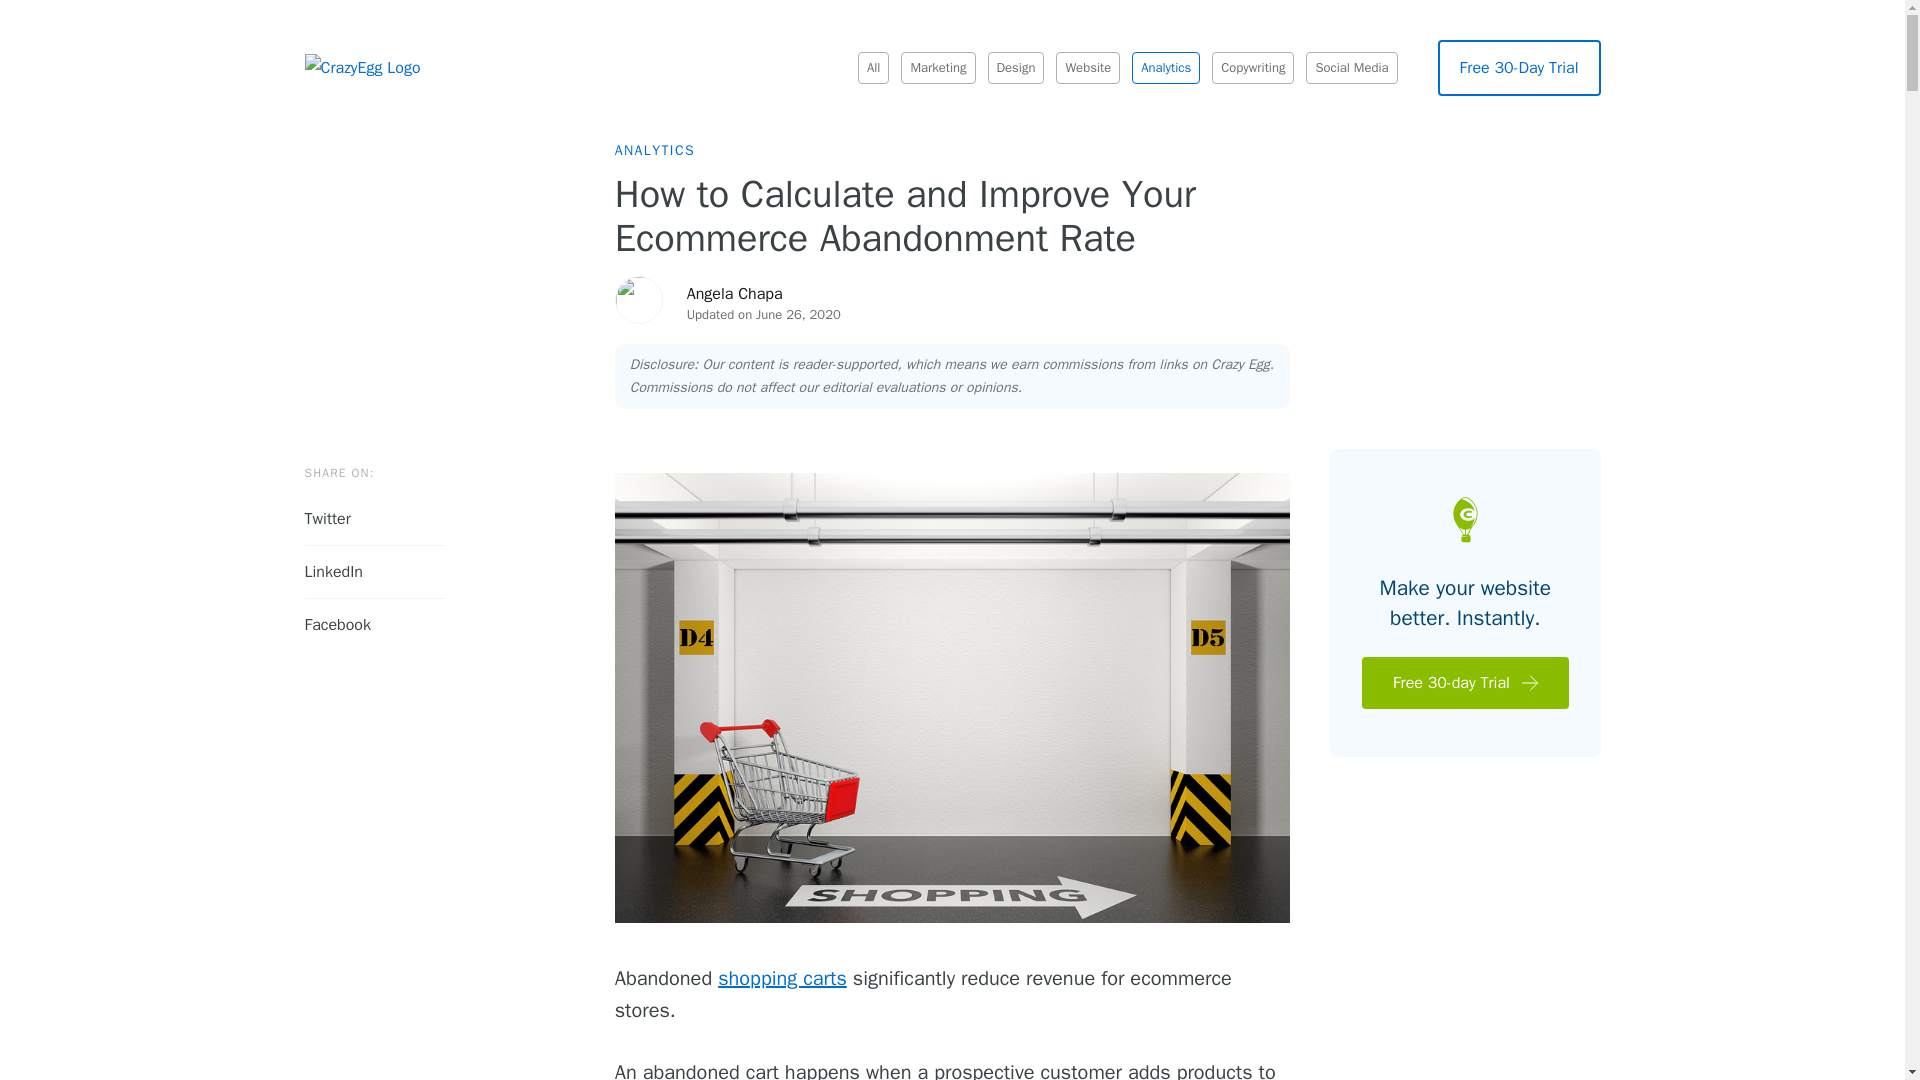 The image size is (1920, 1080). What do you see at coordinates (1351, 68) in the screenshot?
I see `Social Media` at bounding box center [1351, 68].